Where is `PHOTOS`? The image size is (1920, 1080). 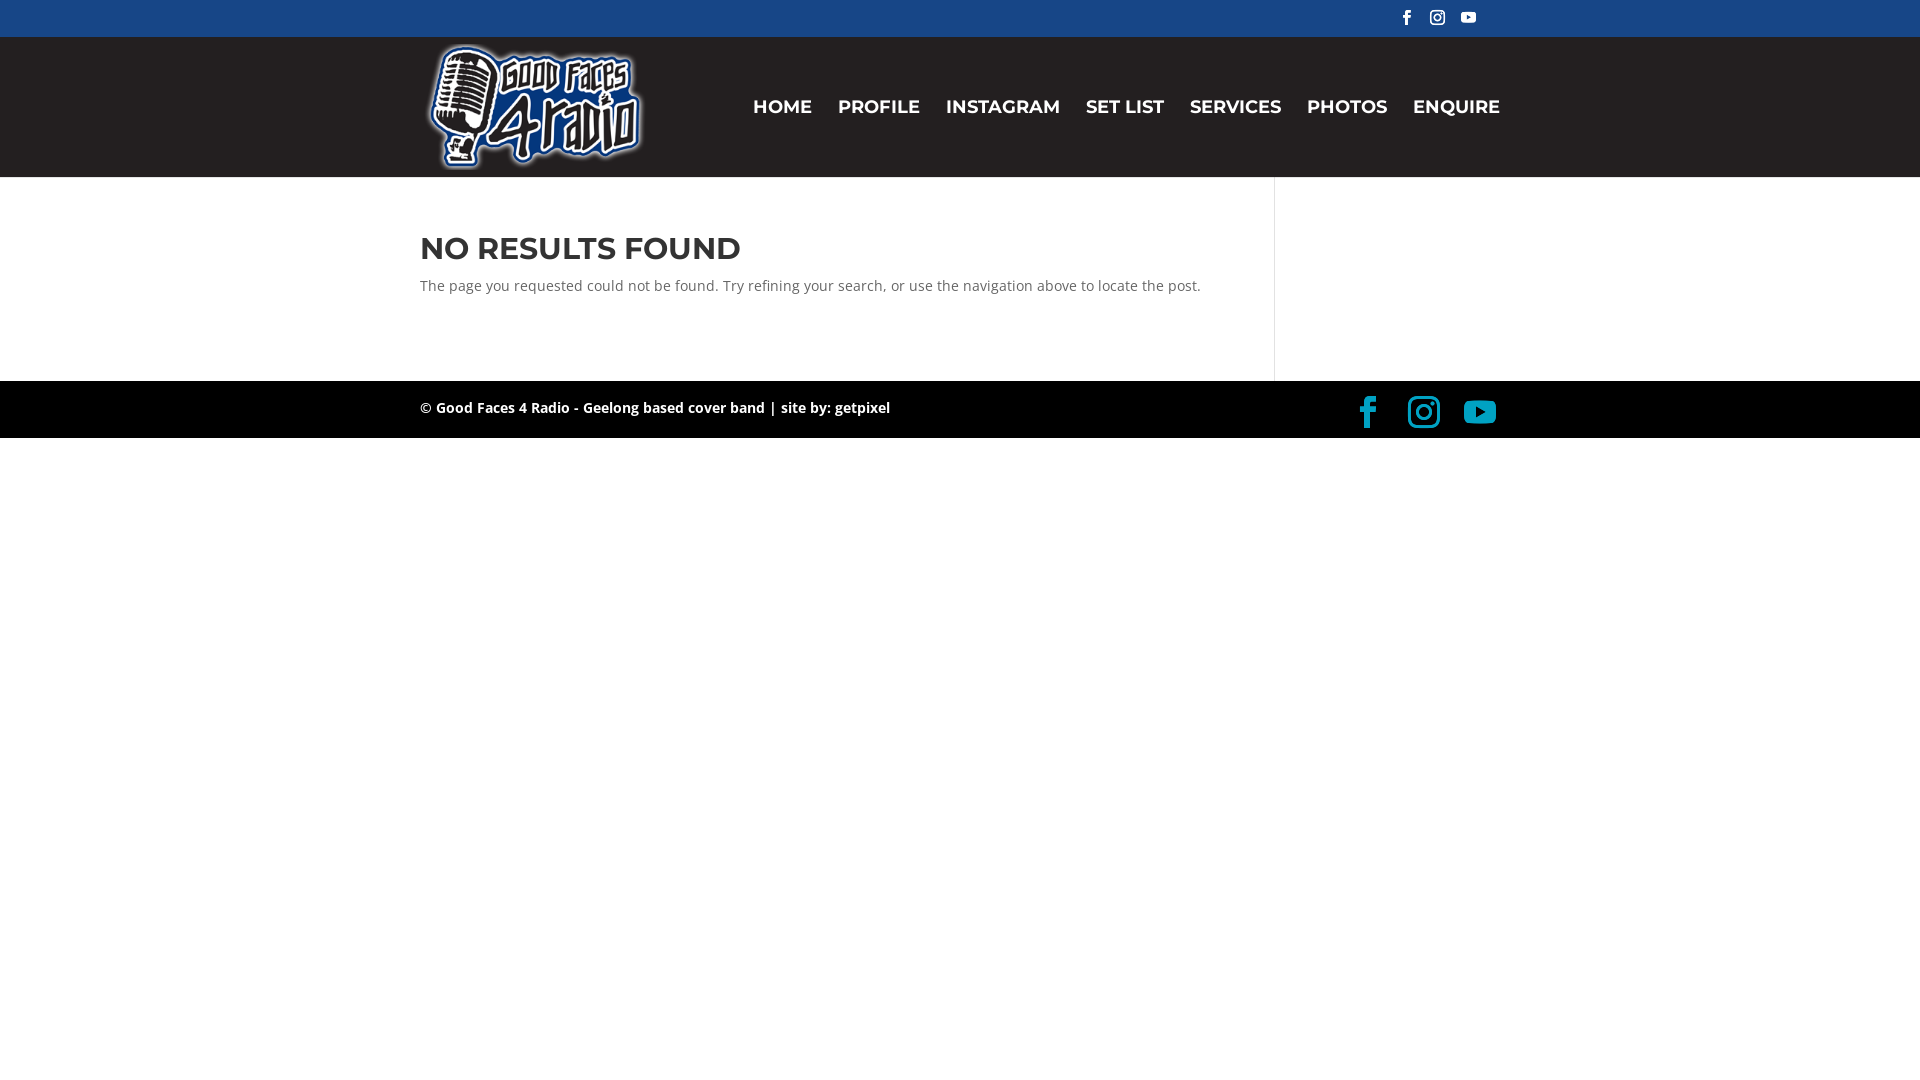
PHOTOS is located at coordinates (1347, 138).